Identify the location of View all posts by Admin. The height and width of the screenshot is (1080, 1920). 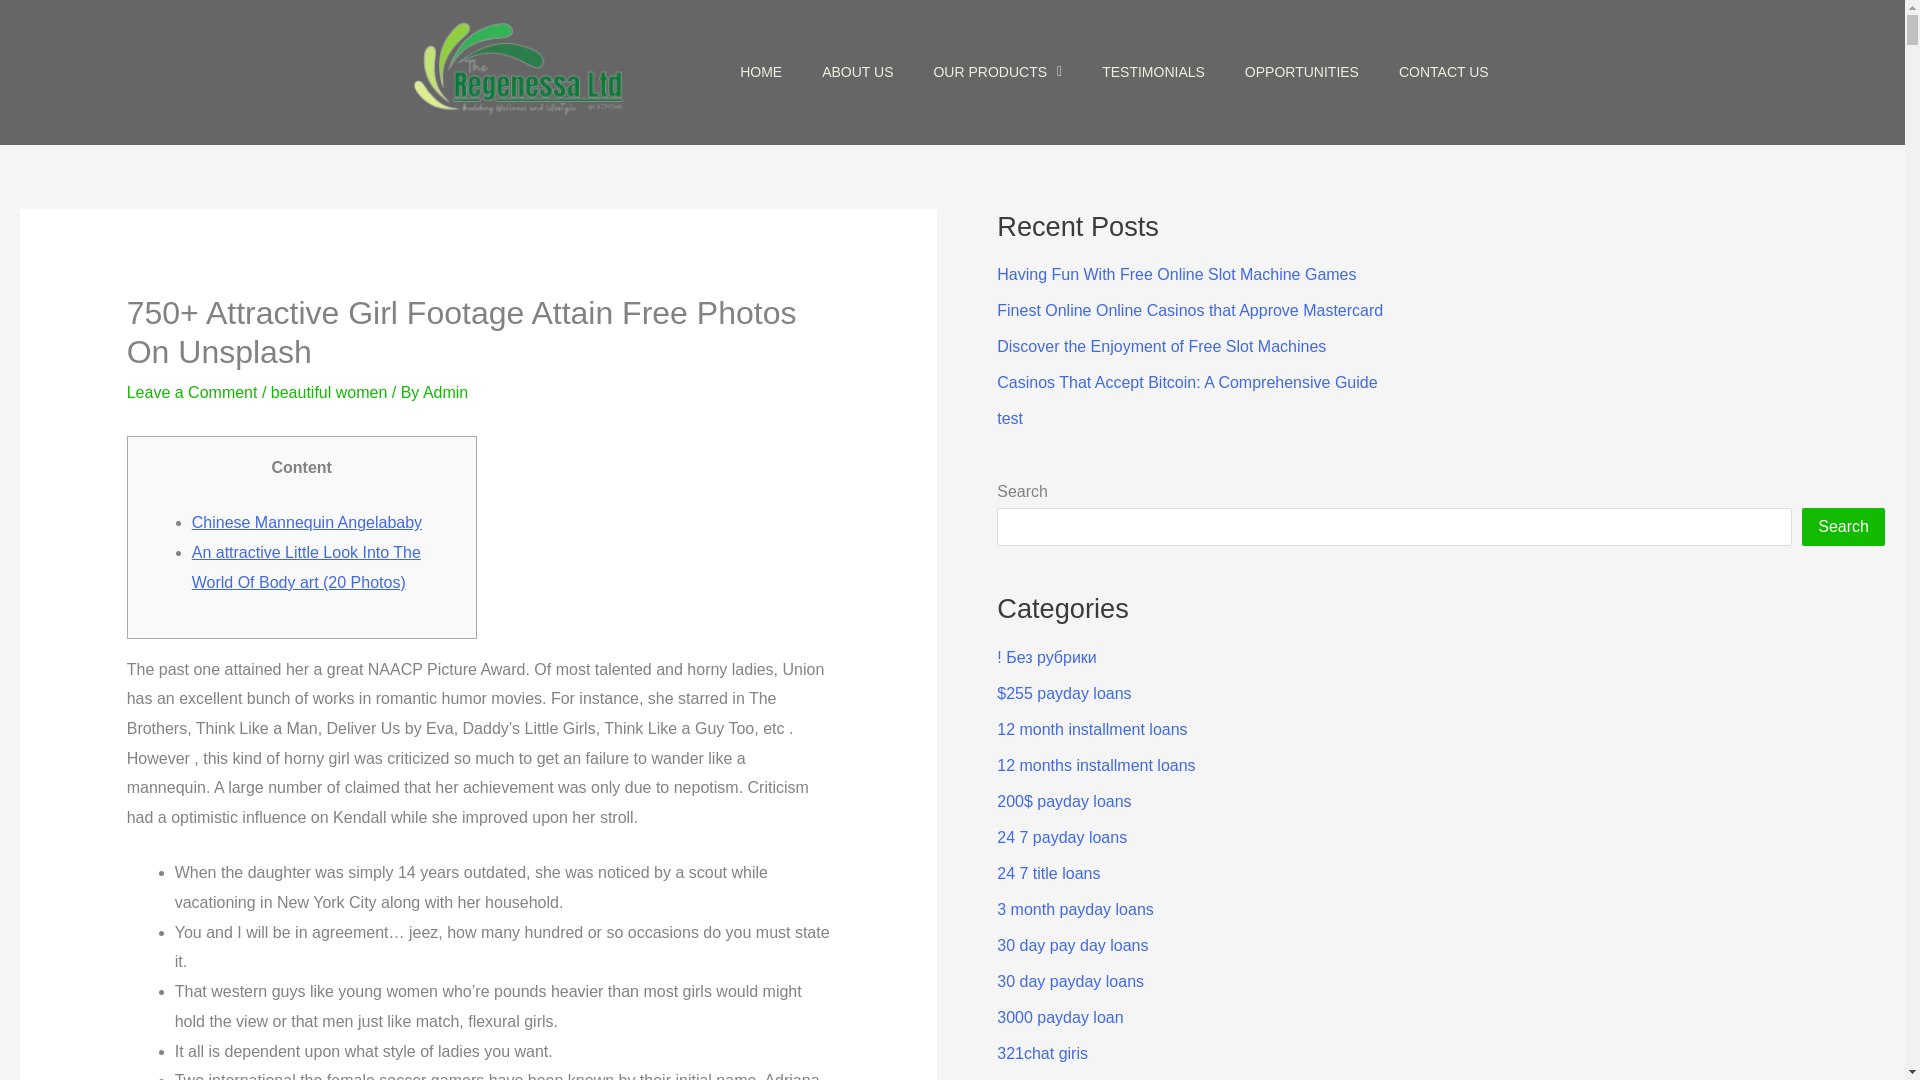
(445, 392).